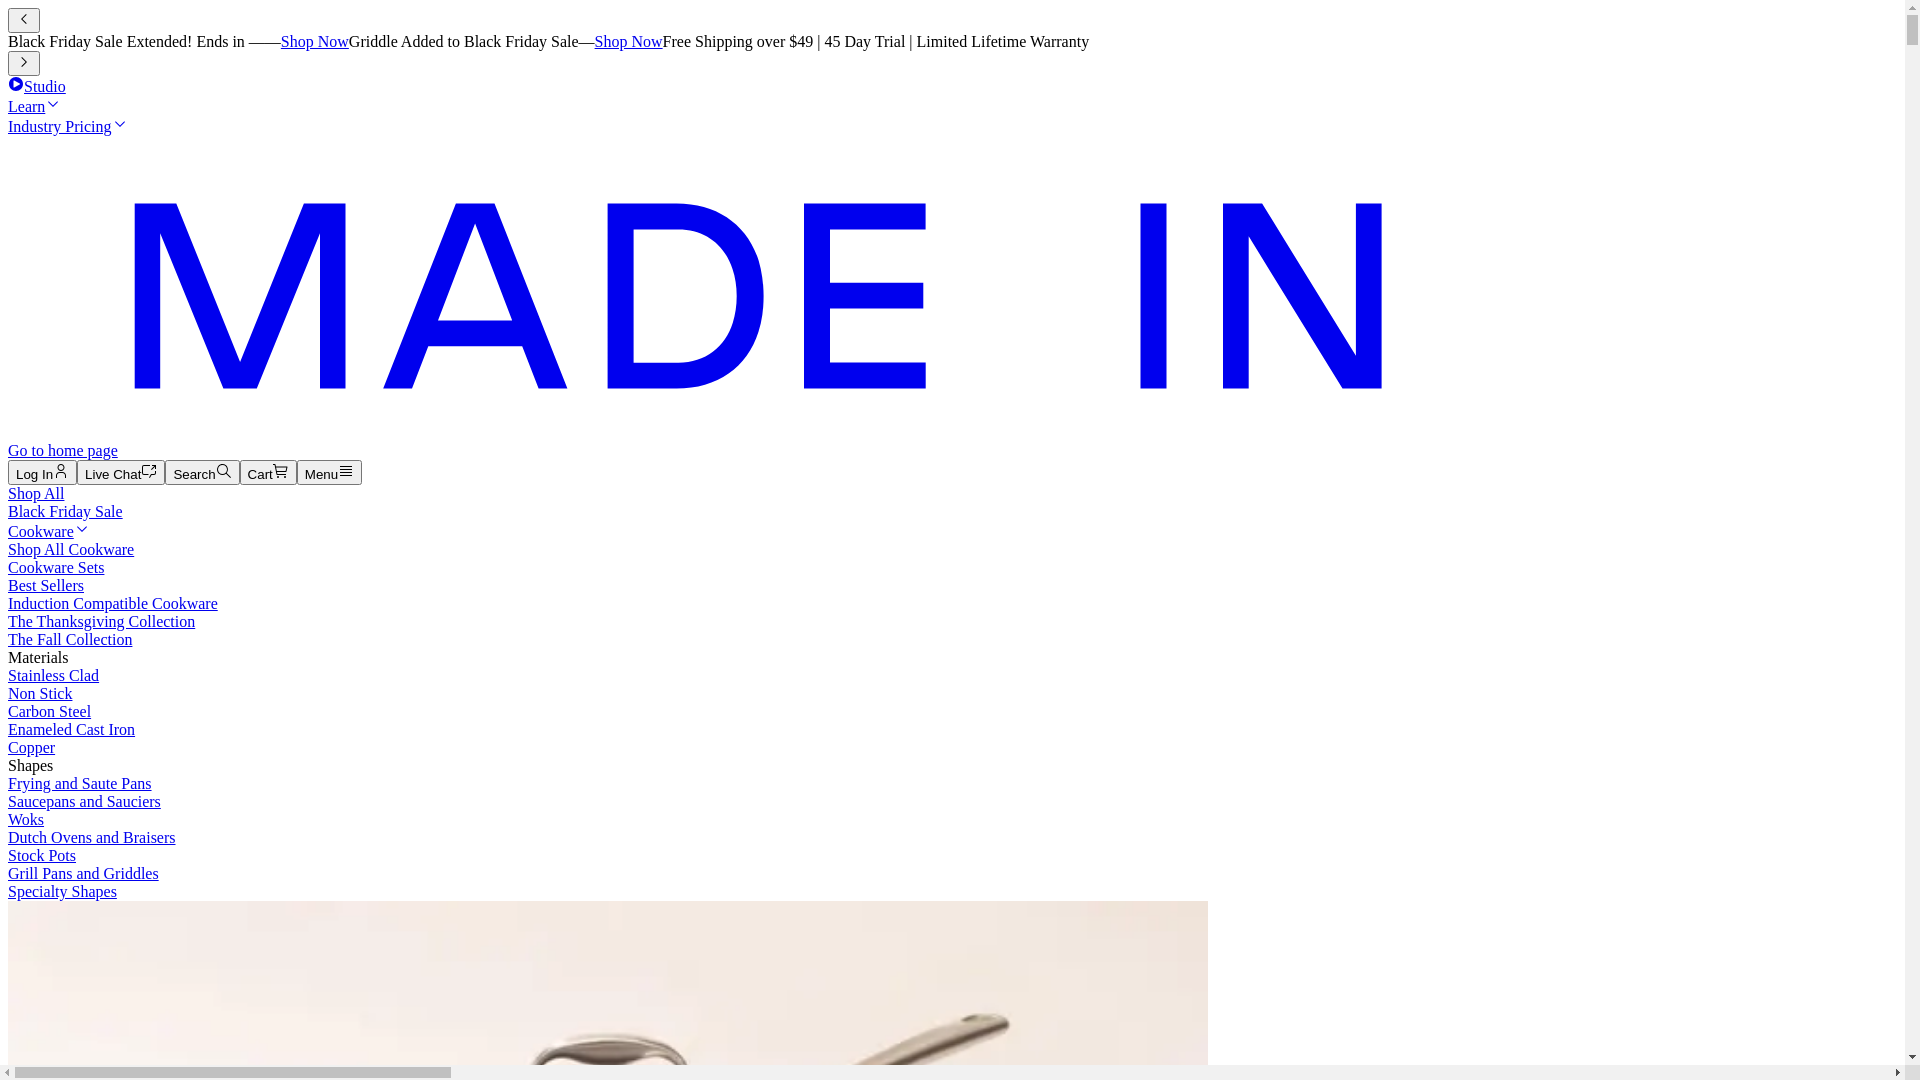  Describe the element at coordinates (37, 86) in the screenshot. I see `Studio` at that location.